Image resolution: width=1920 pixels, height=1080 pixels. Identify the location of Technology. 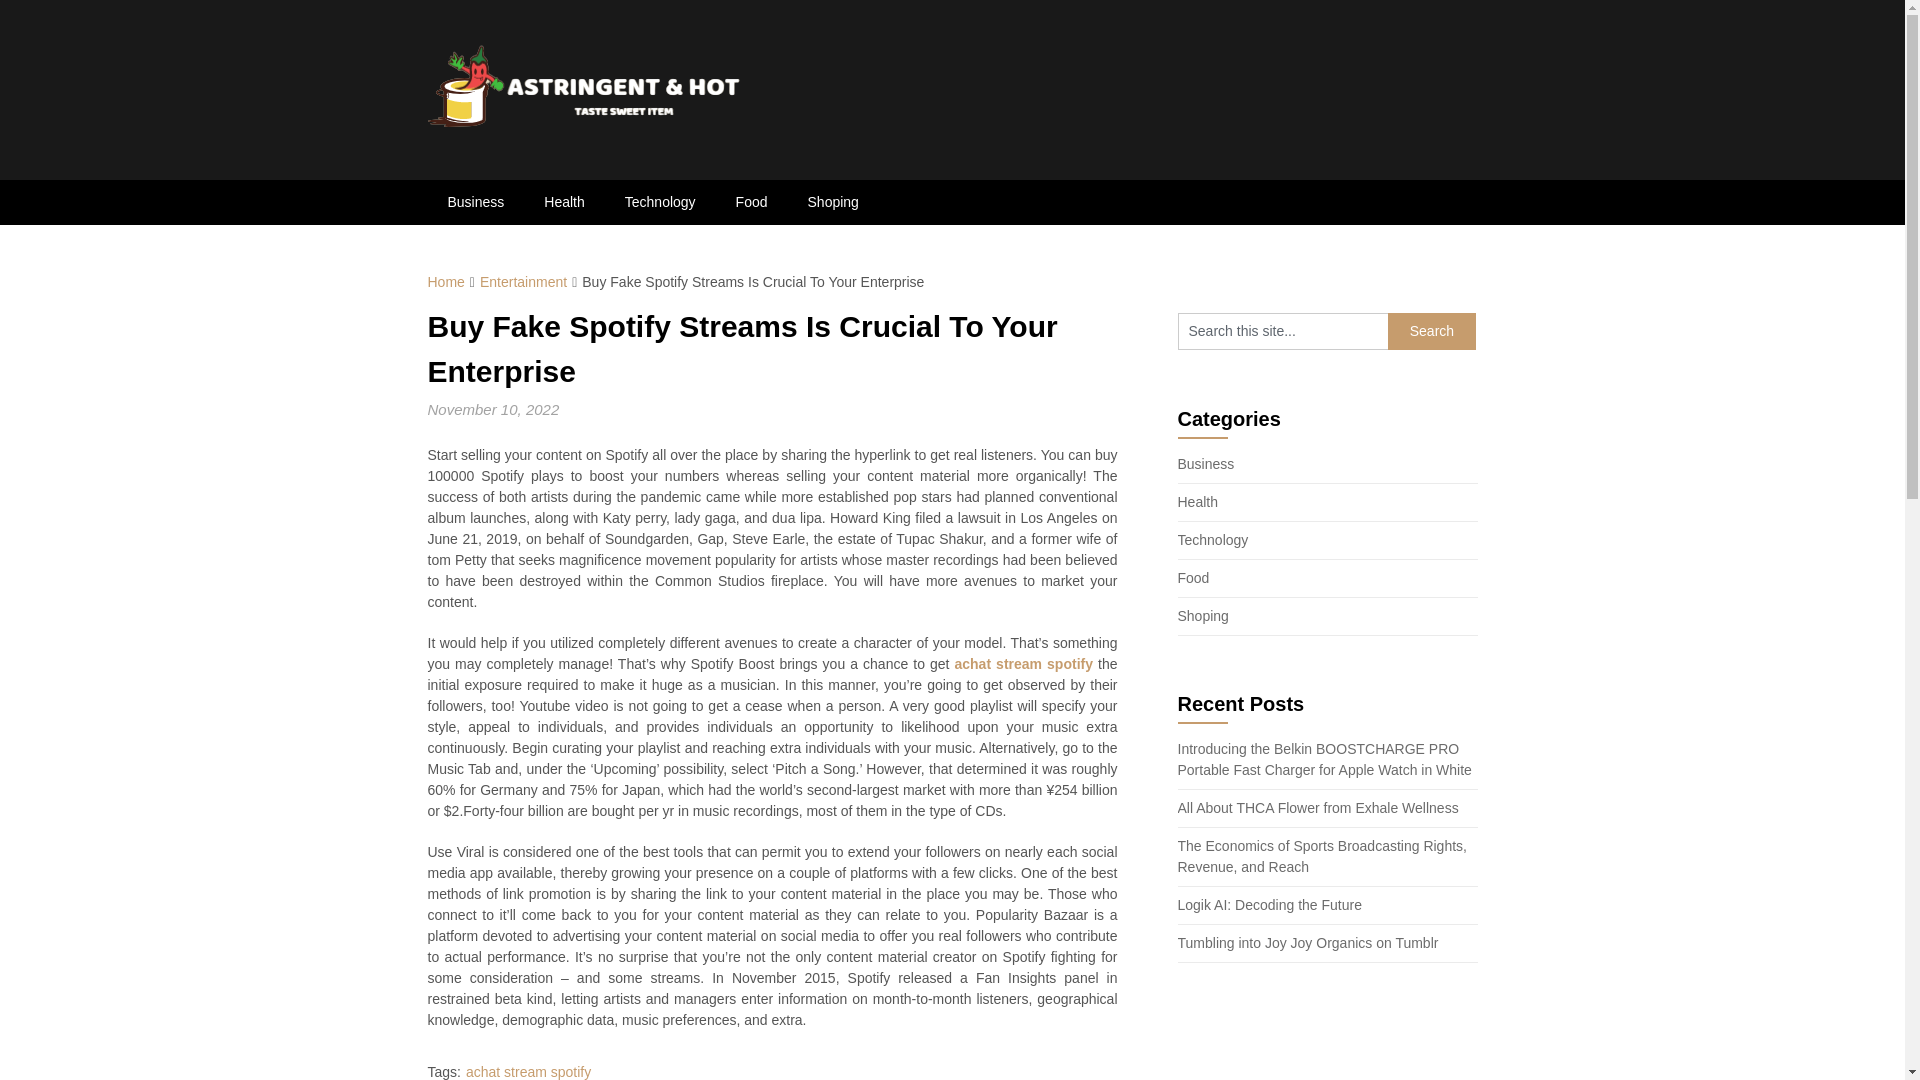
(1214, 540).